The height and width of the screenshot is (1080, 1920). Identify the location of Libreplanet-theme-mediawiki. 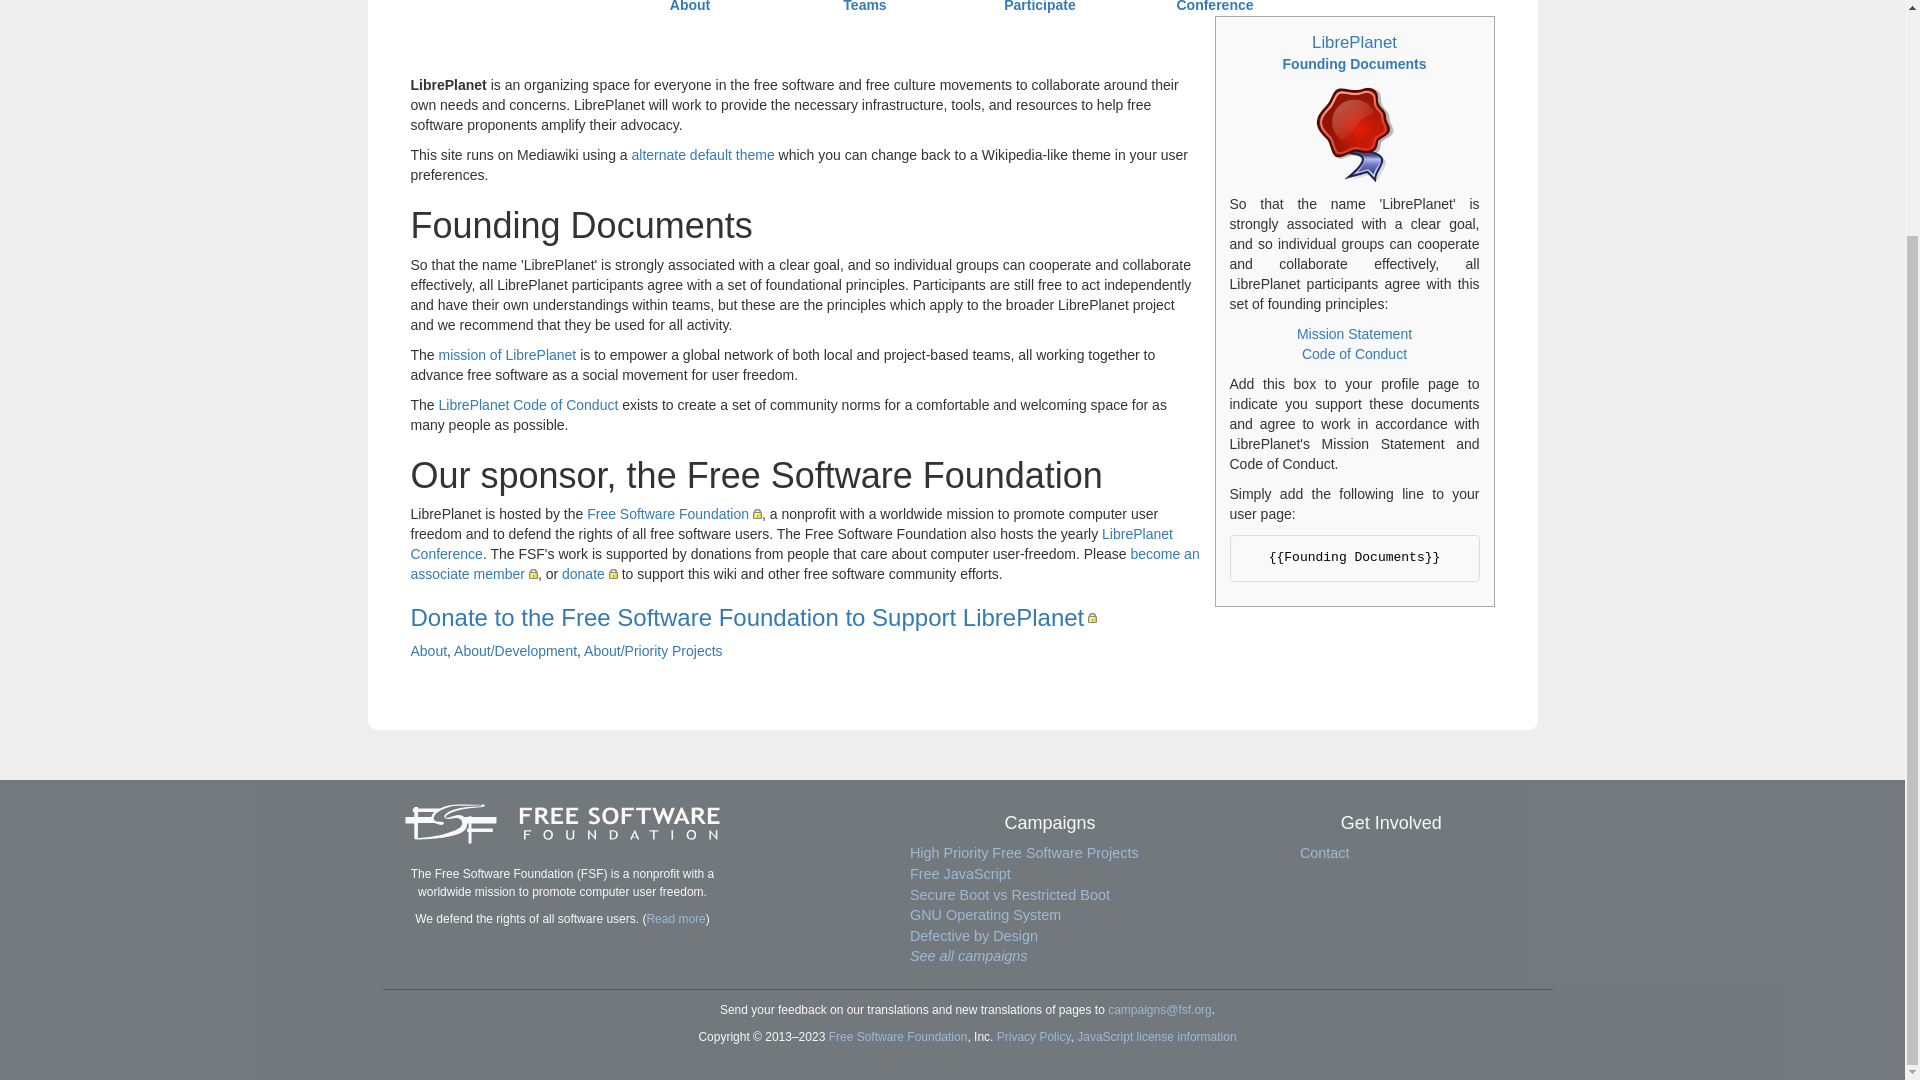
(703, 154).